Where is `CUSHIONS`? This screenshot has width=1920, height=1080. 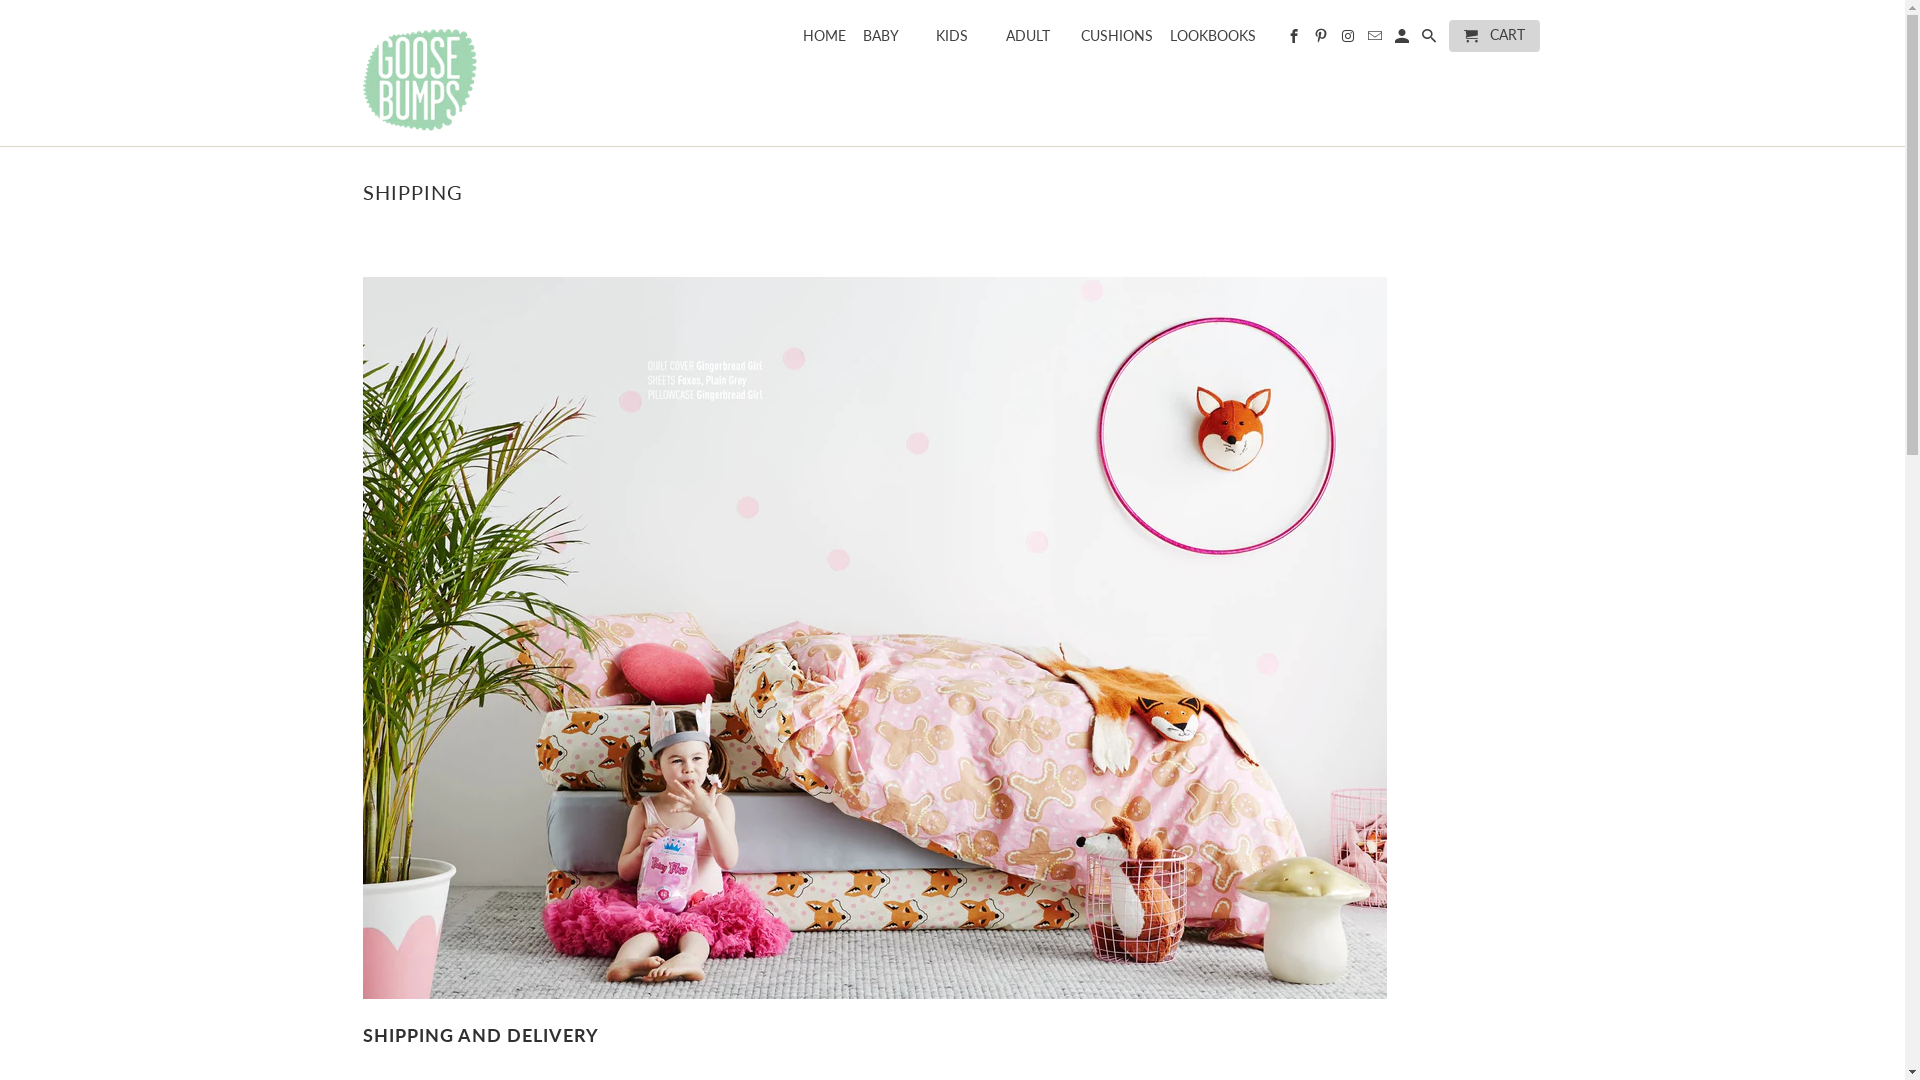
CUSHIONS is located at coordinates (1117, 40).